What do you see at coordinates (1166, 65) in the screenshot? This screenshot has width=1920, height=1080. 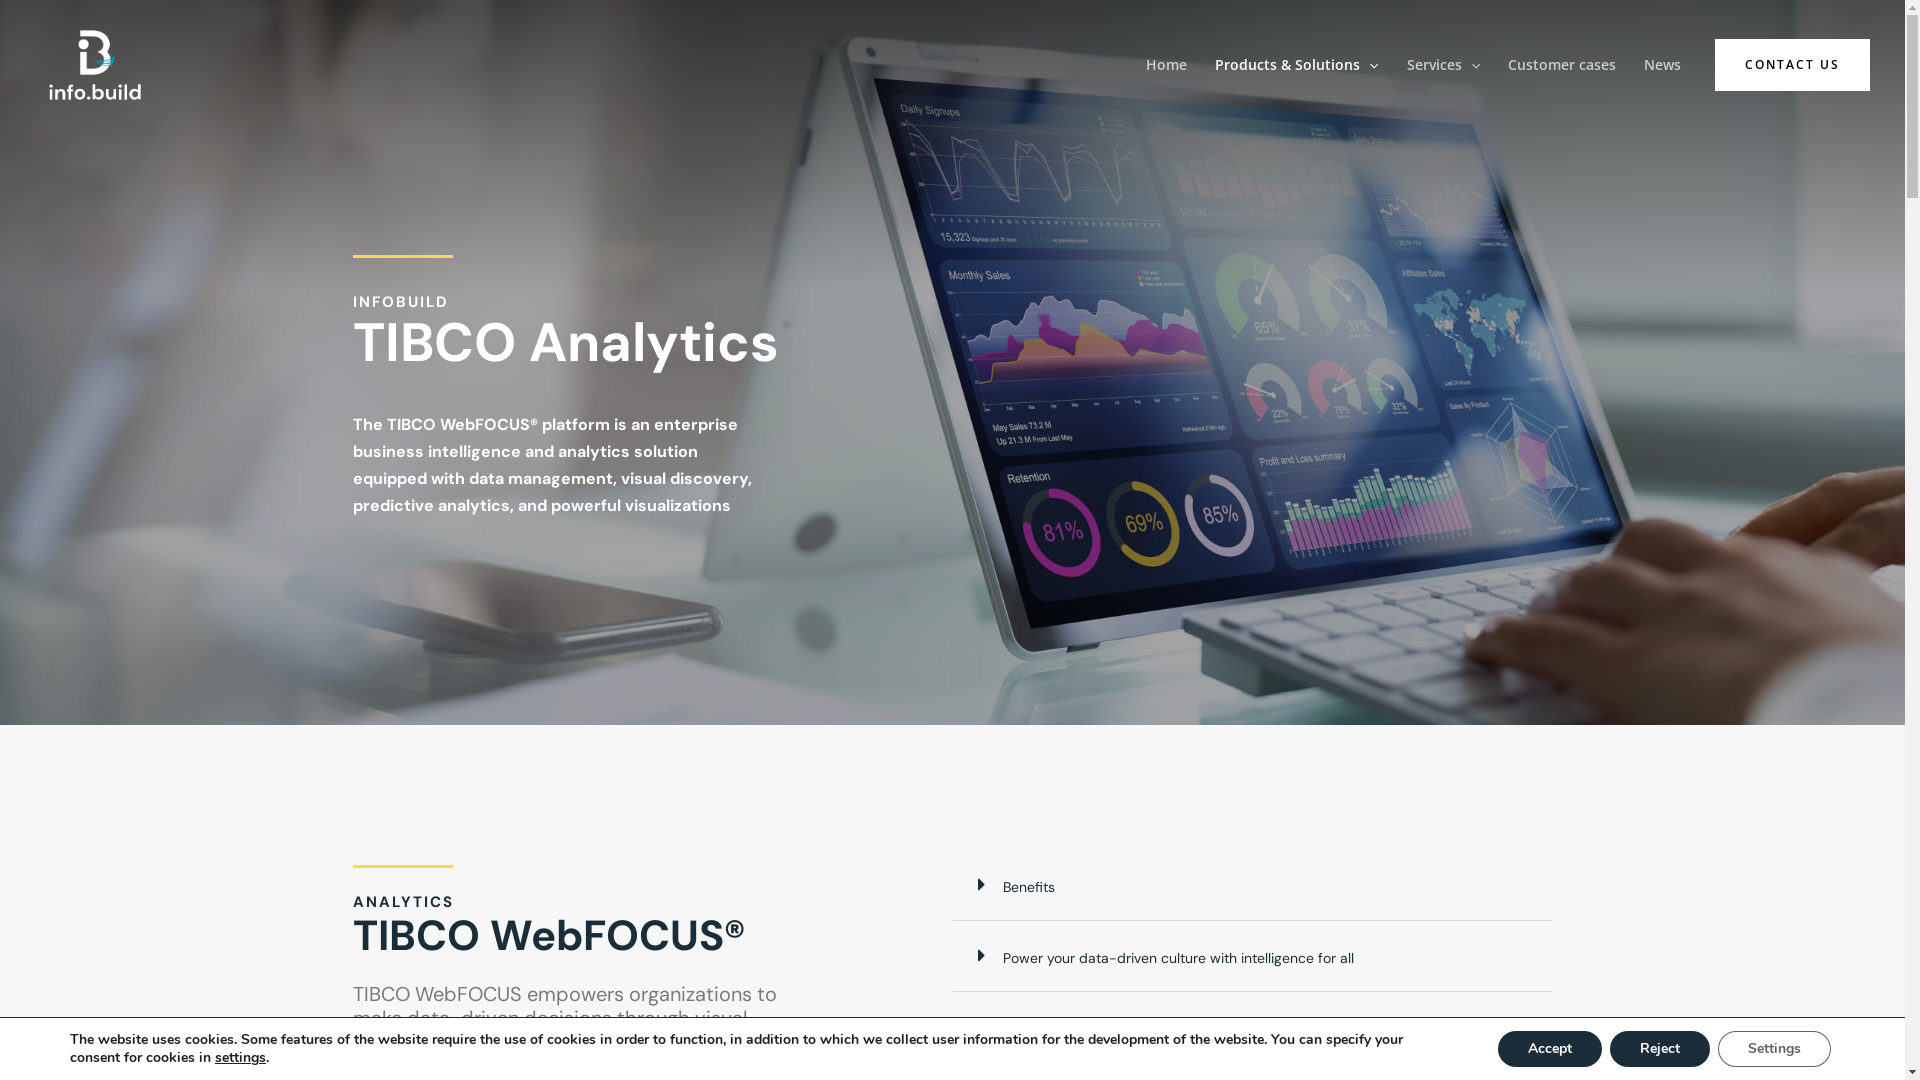 I see `Home` at bounding box center [1166, 65].